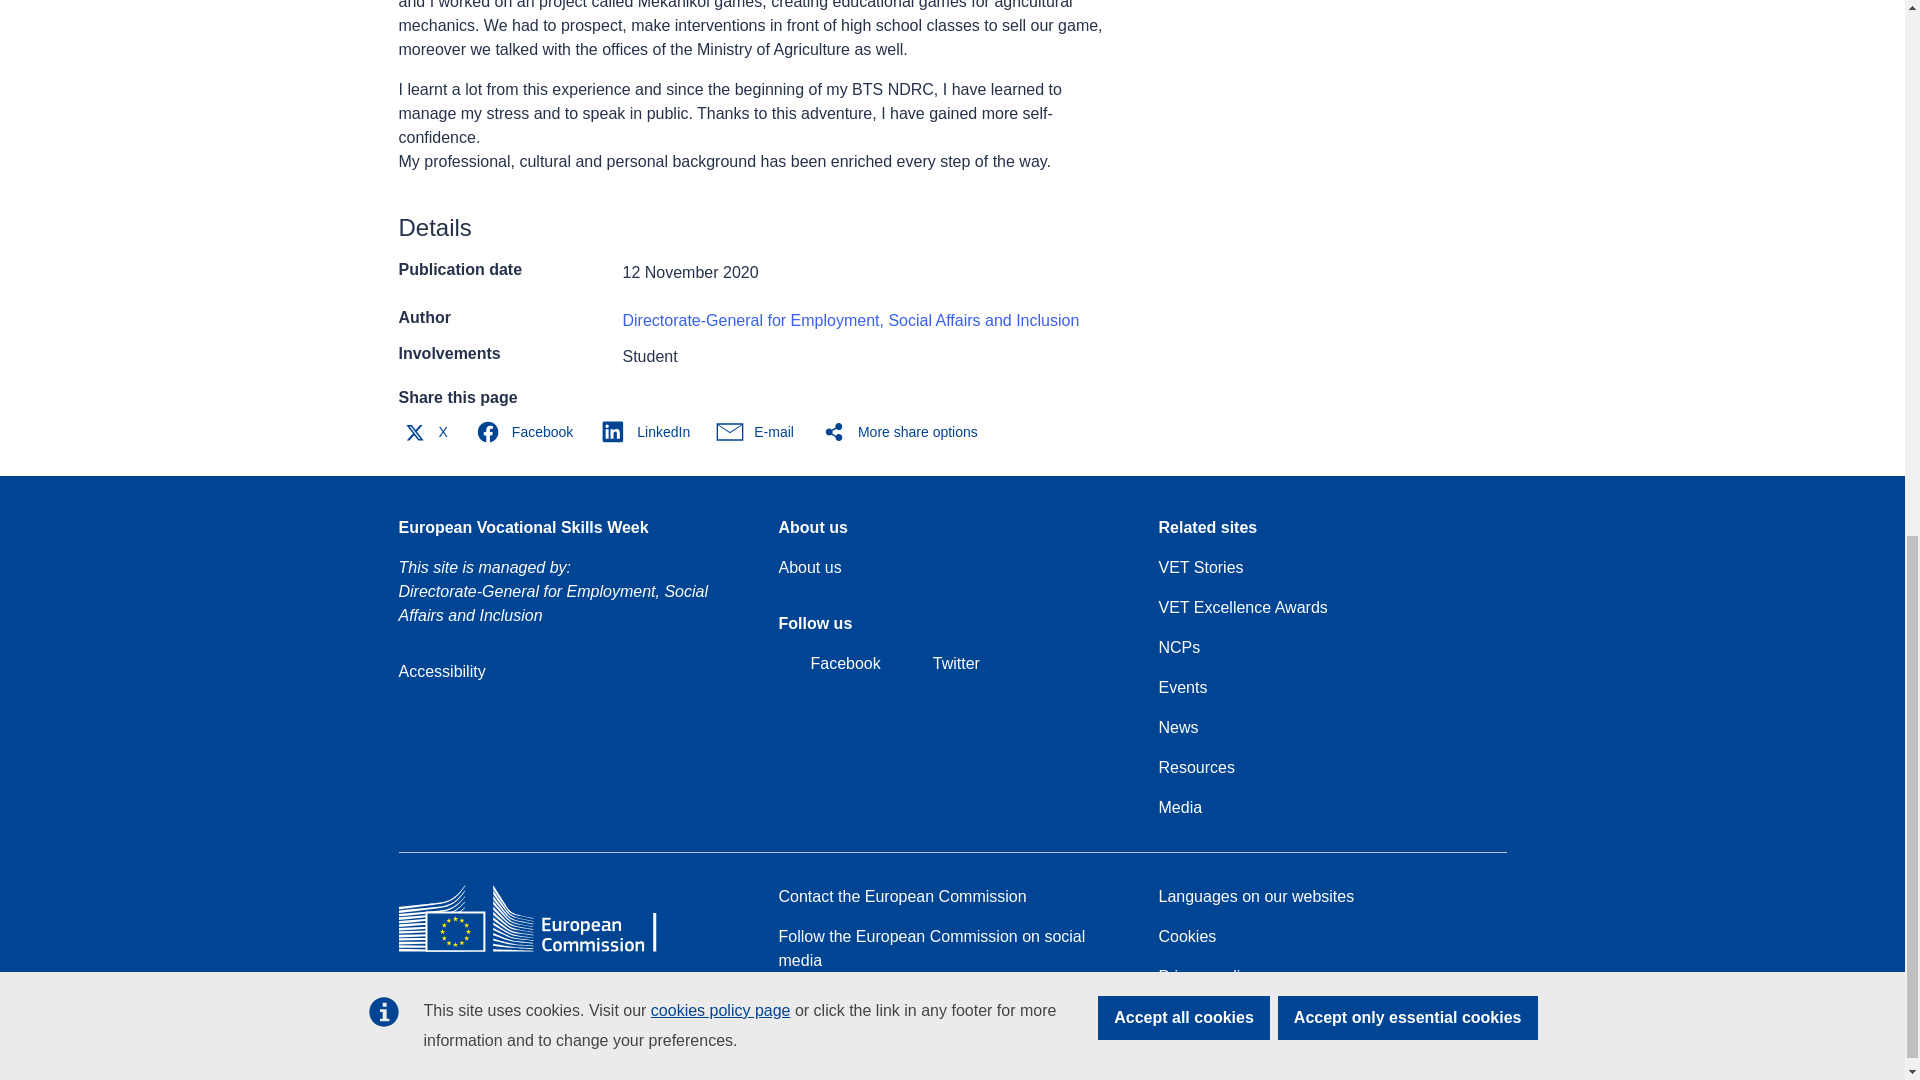  I want to click on E-mail, so click(760, 432).